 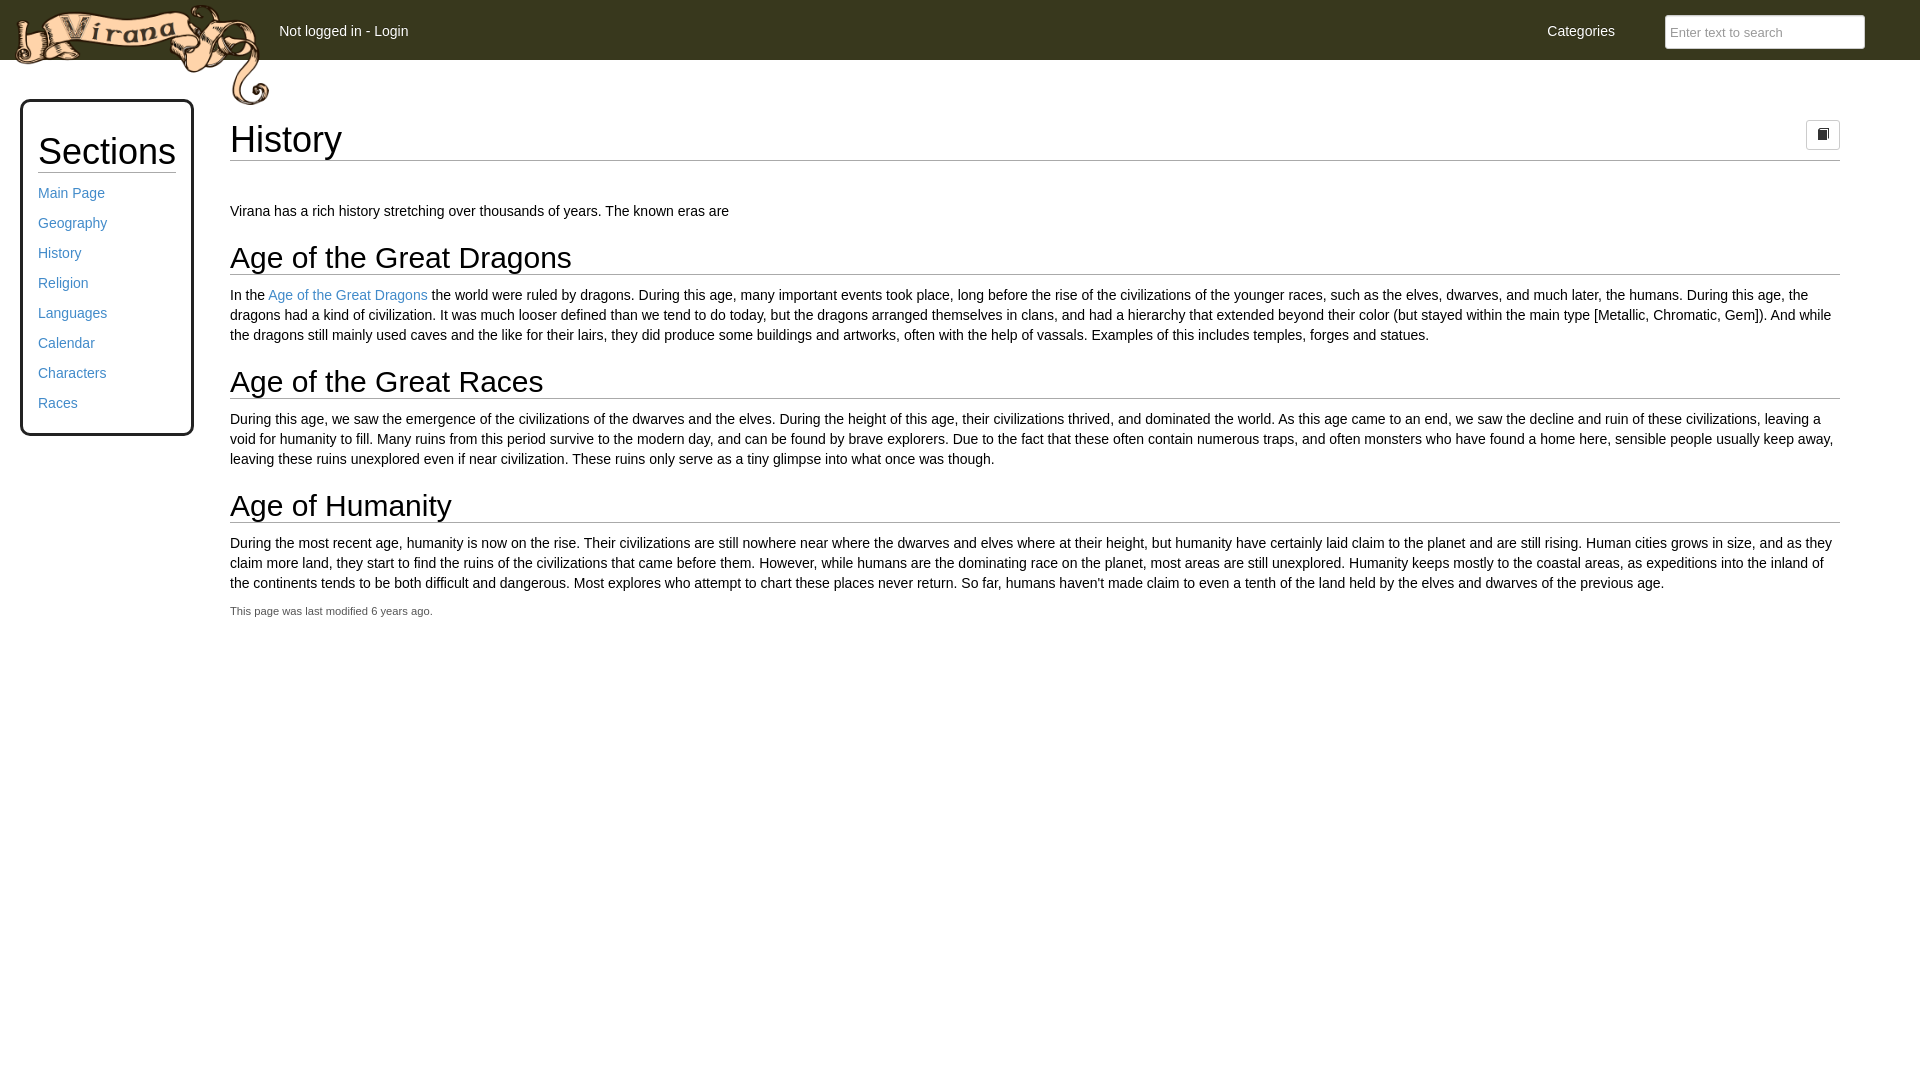 What do you see at coordinates (72, 223) in the screenshot?
I see `Geography` at bounding box center [72, 223].